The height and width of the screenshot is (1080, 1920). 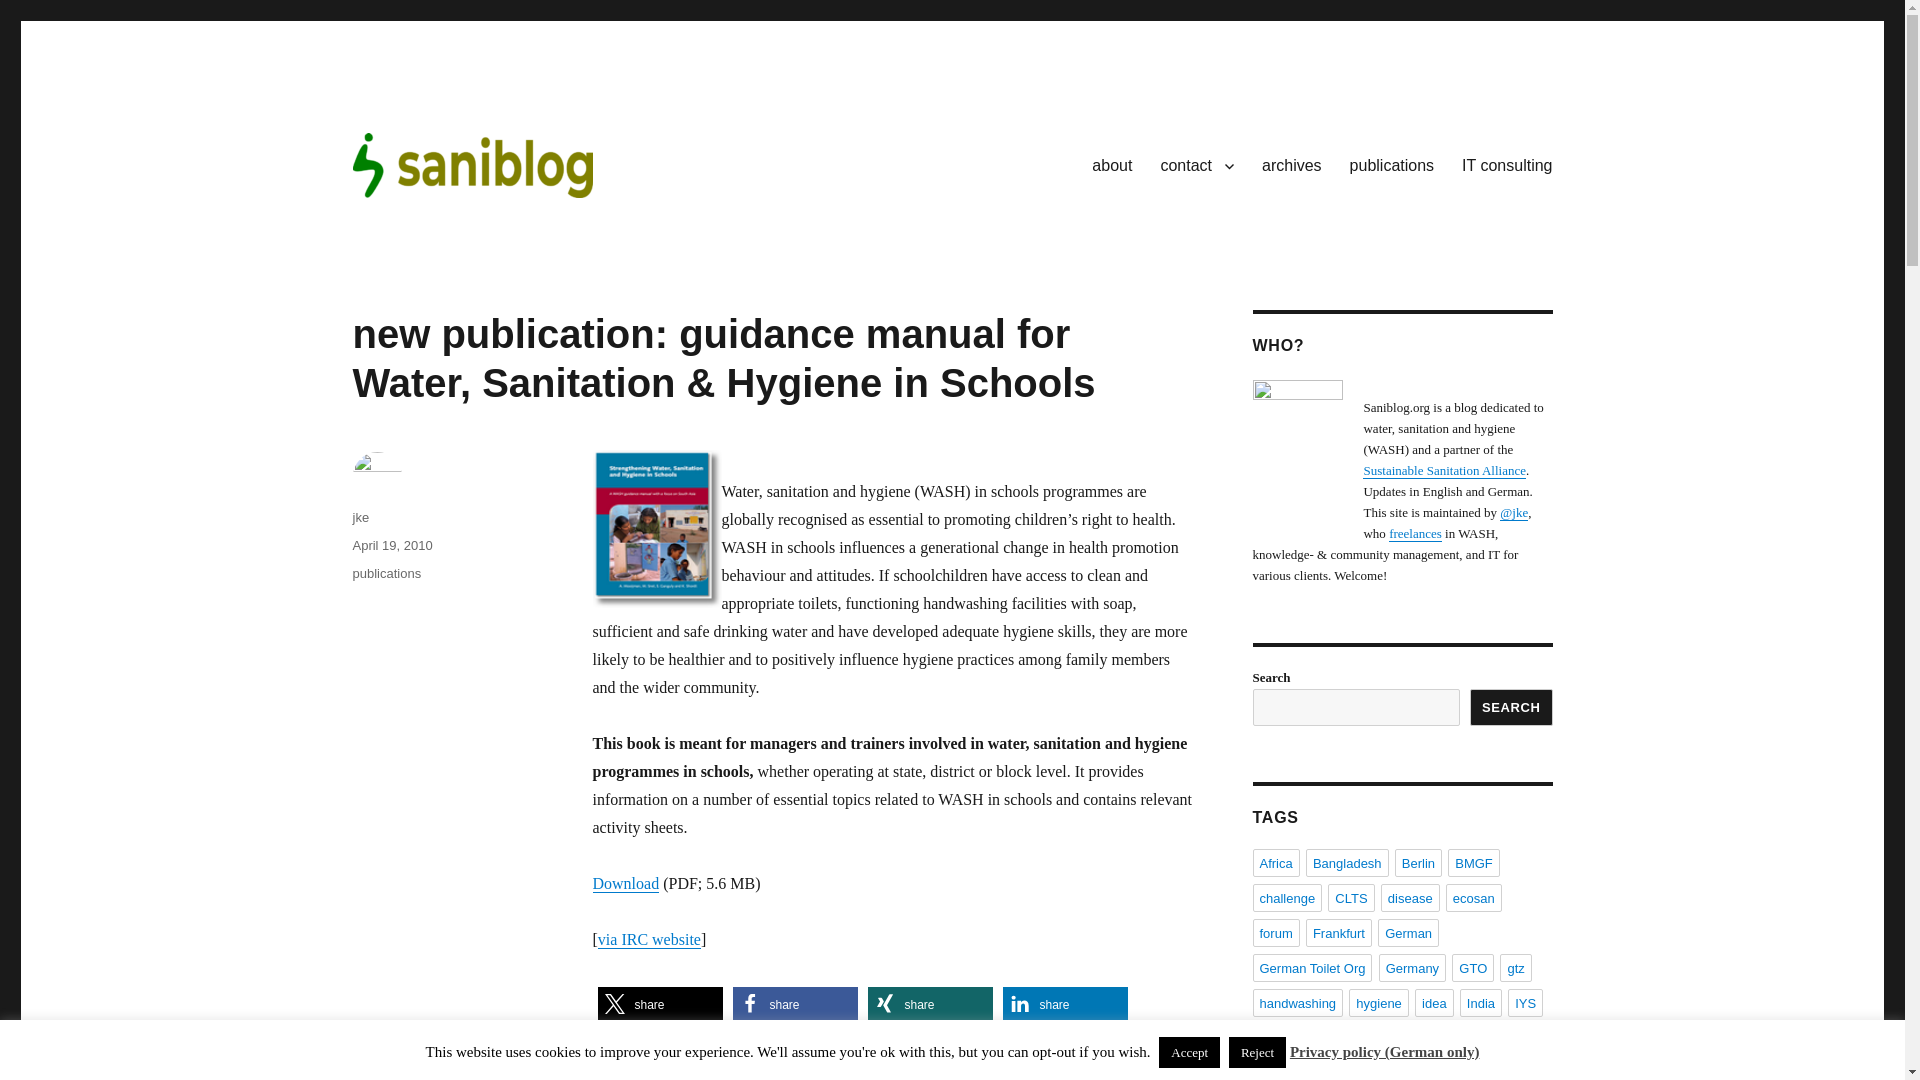 What do you see at coordinates (660, 1050) in the screenshot?
I see `Send by email` at bounding box center [660, 1050].